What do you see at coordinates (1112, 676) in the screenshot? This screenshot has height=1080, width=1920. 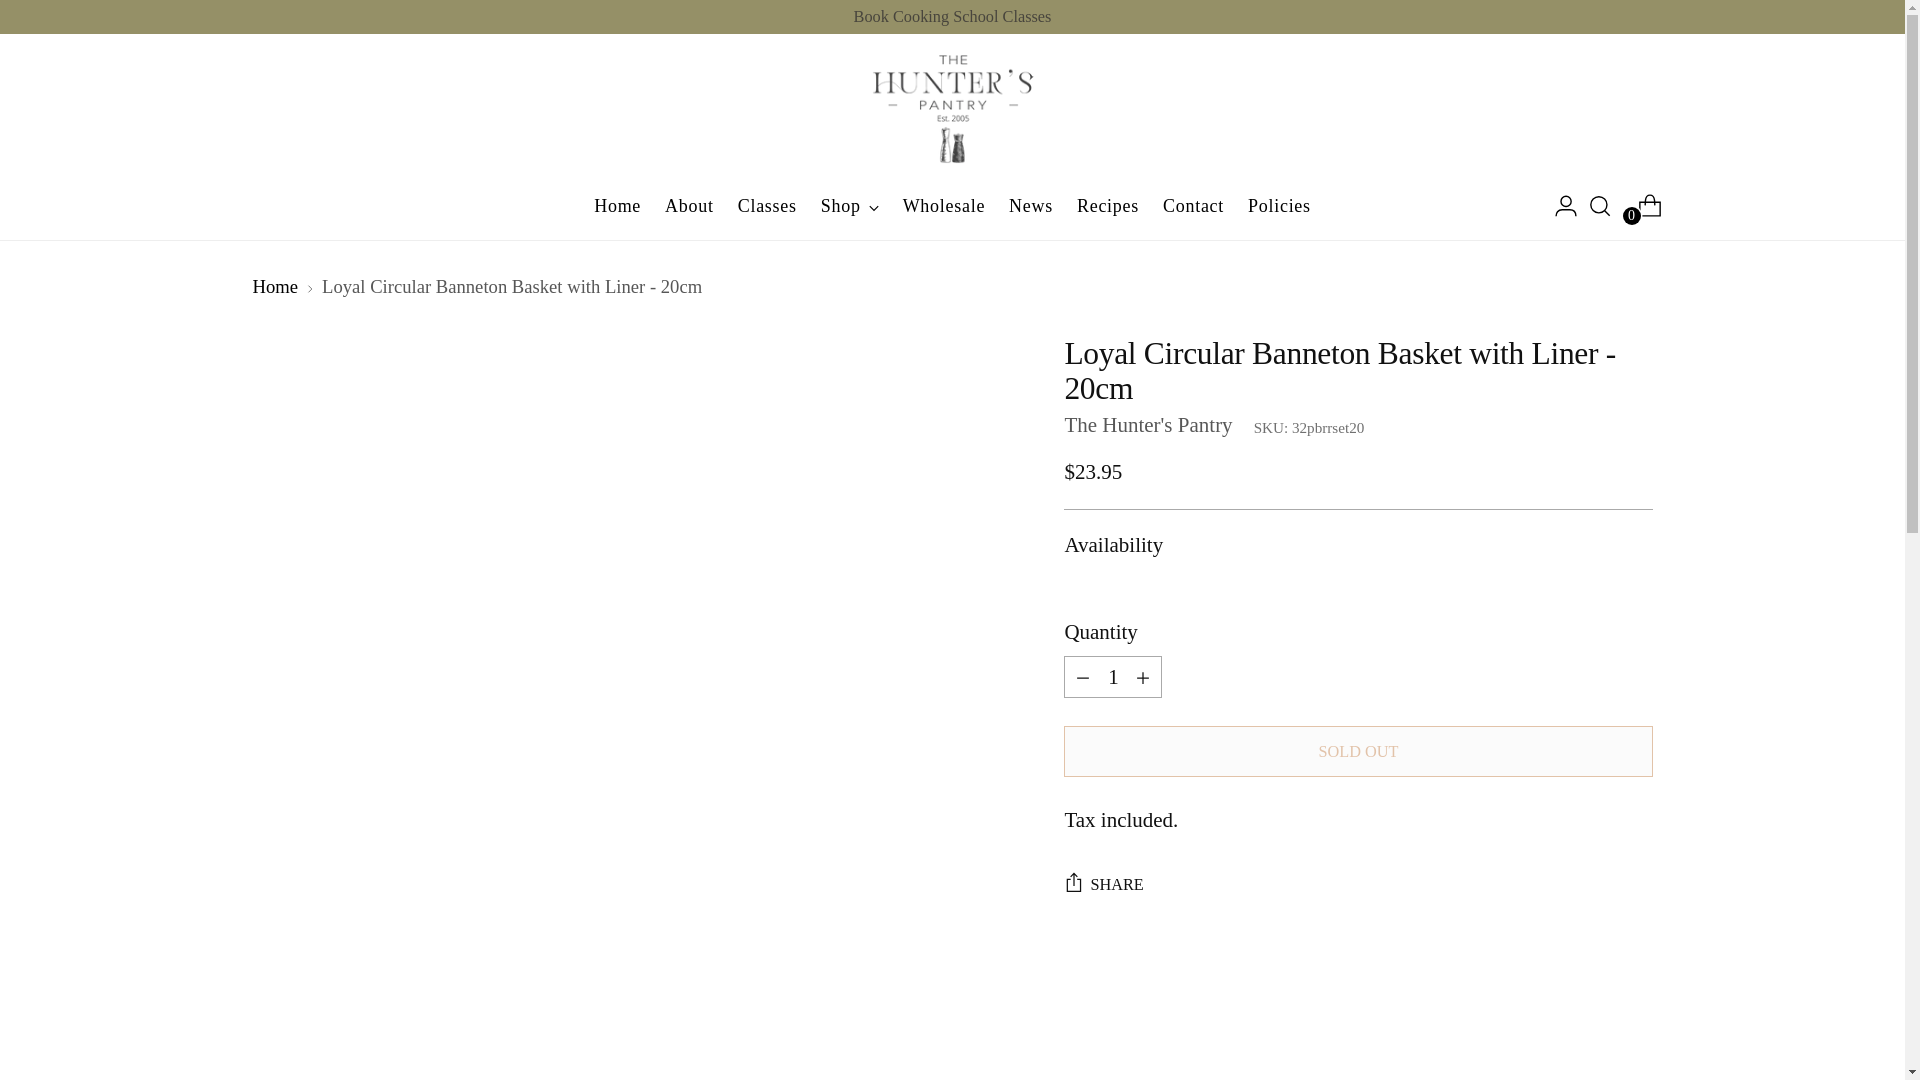 I see `1` at bounding box center [1112, 676].